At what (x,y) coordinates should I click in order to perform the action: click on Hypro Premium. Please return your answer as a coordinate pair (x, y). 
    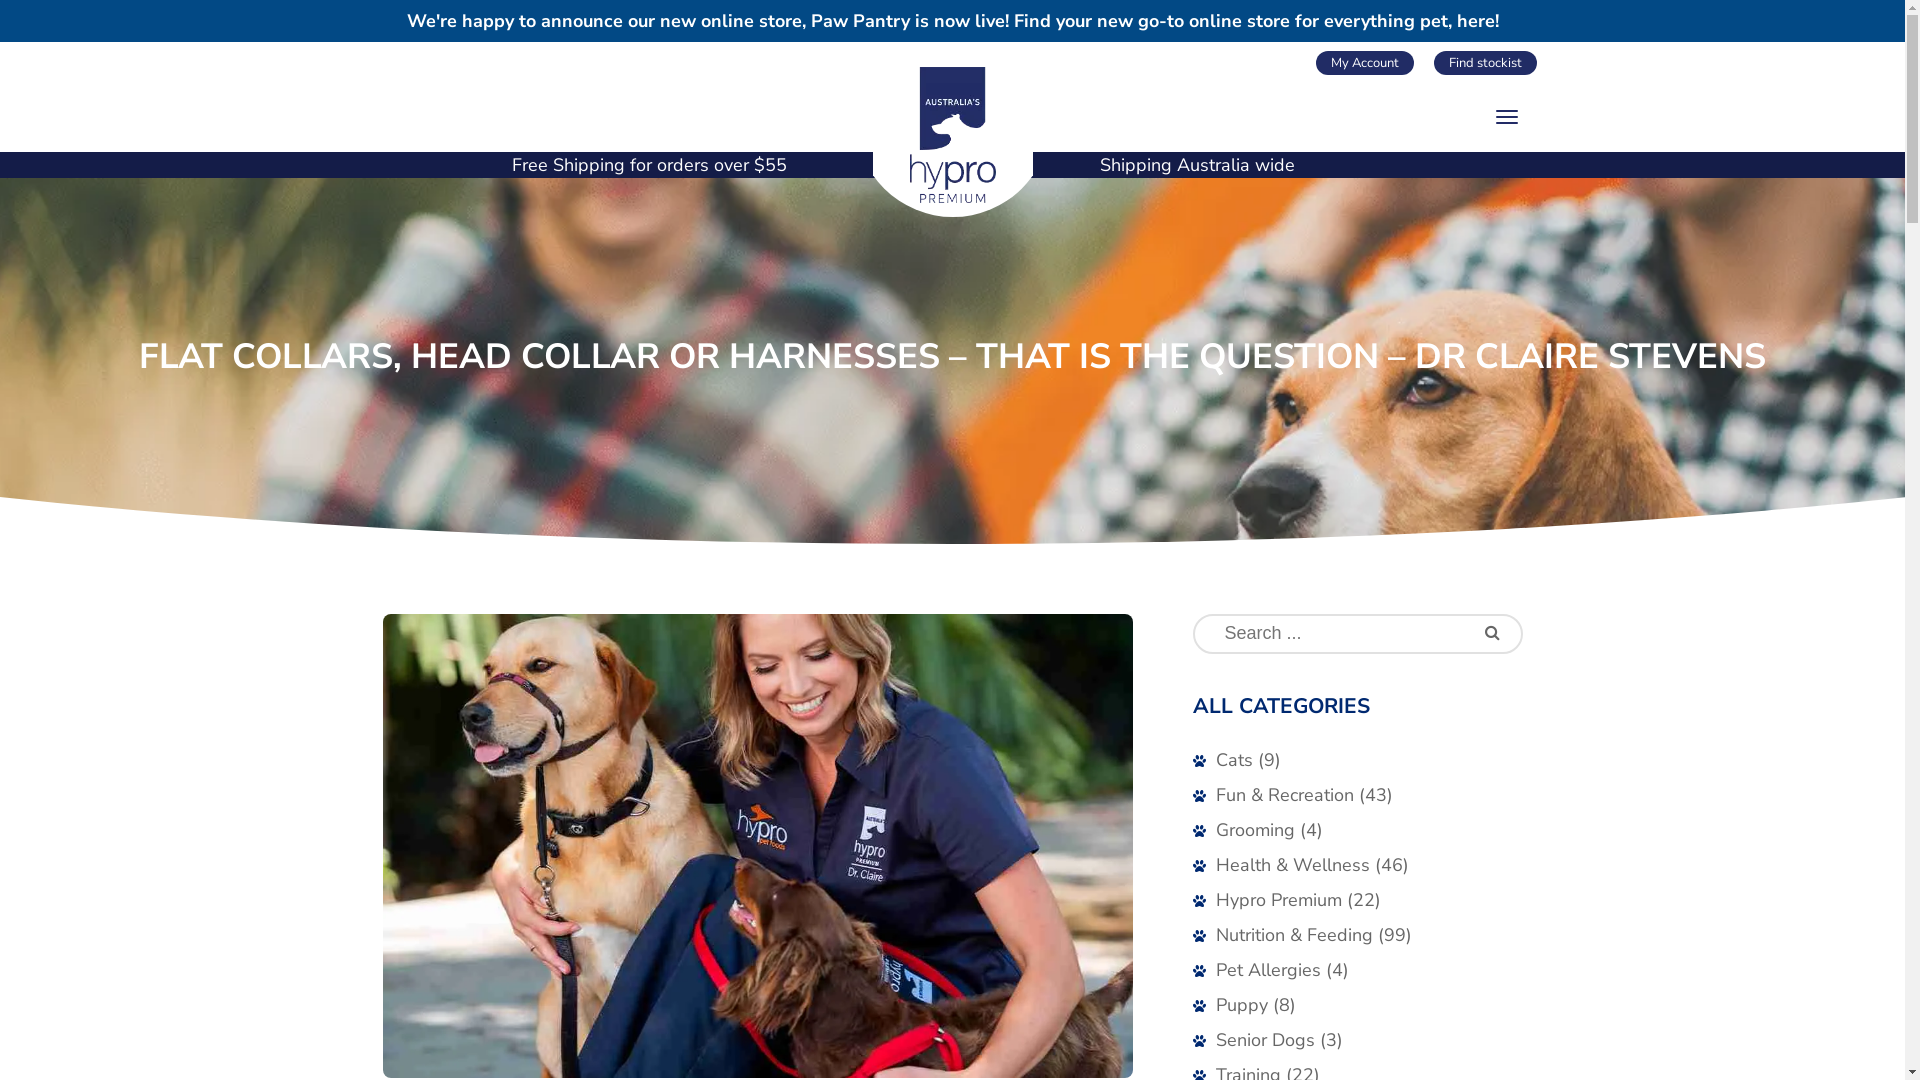
    Looking at the image, I should click on (1279, 900).